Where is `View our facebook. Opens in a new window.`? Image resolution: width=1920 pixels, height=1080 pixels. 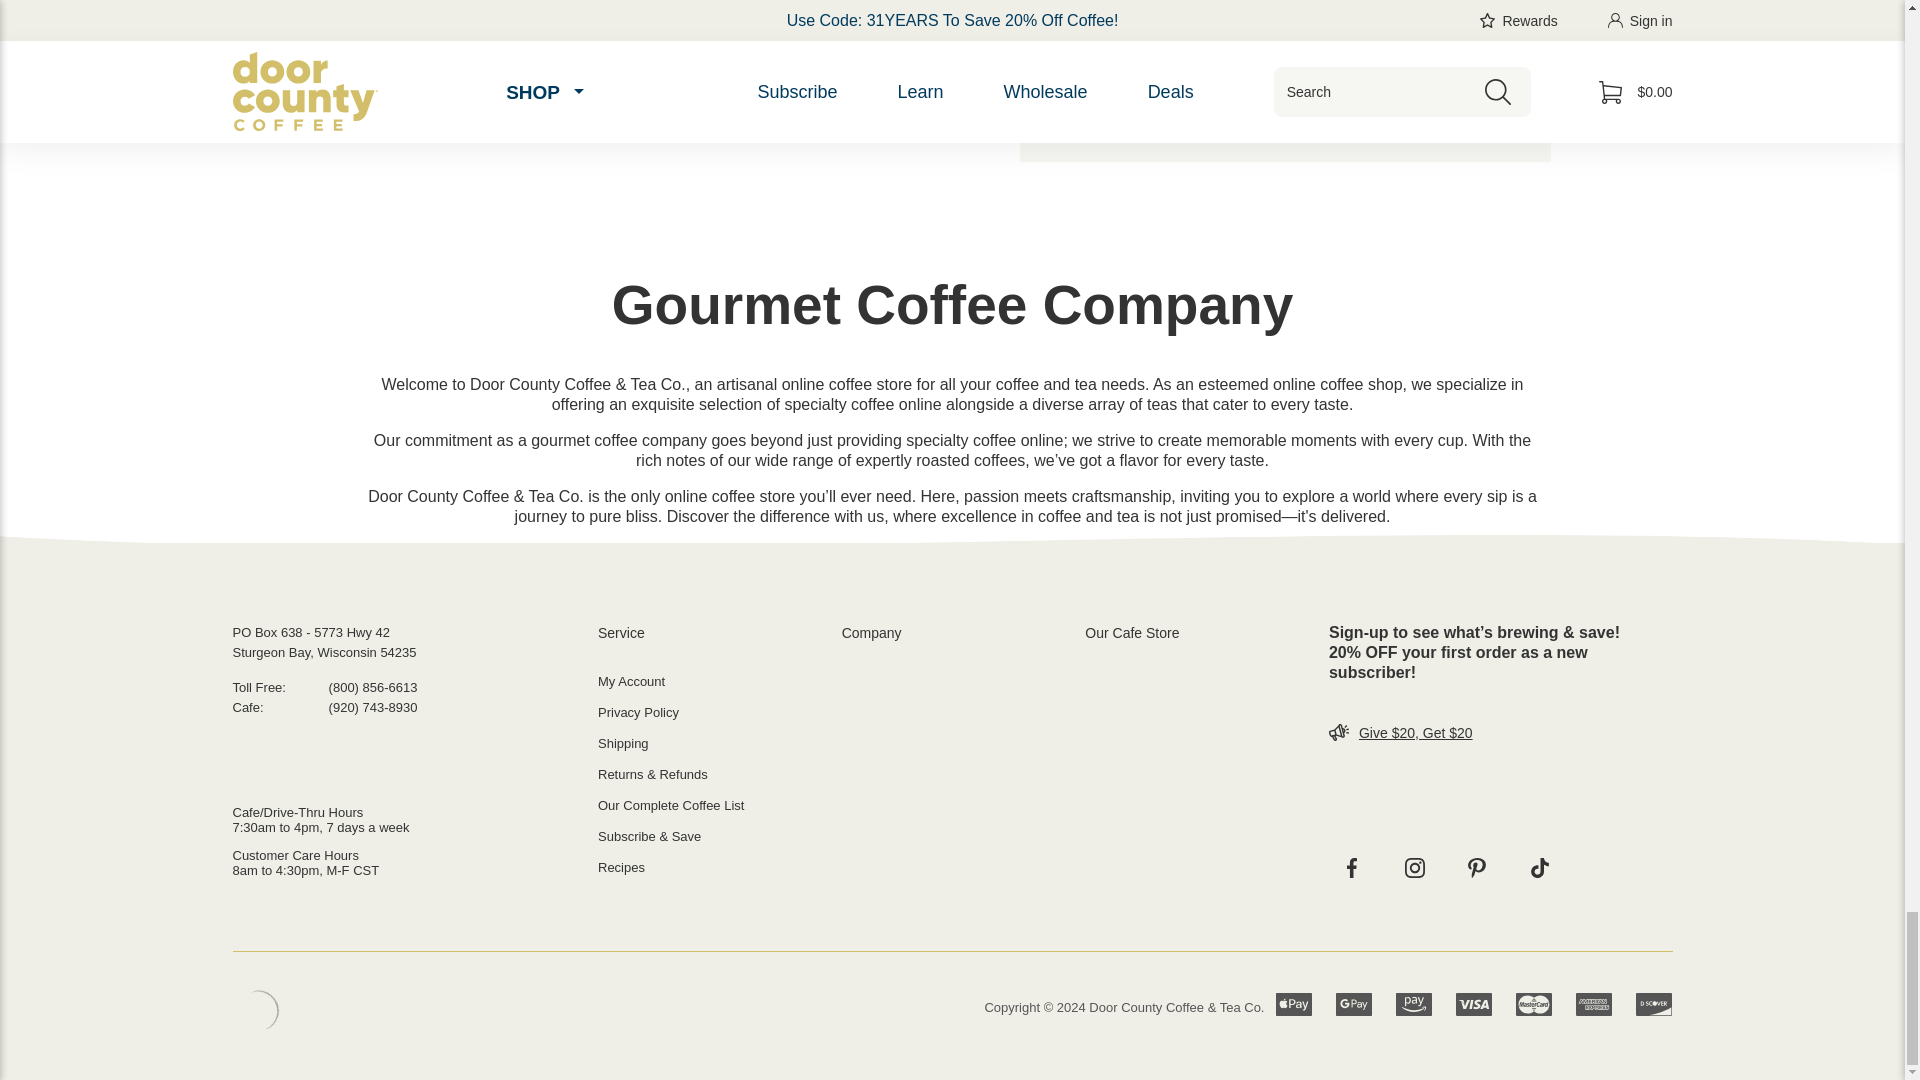
View our facebook. Opens in a new window. is located at coordinates (1351, 868).